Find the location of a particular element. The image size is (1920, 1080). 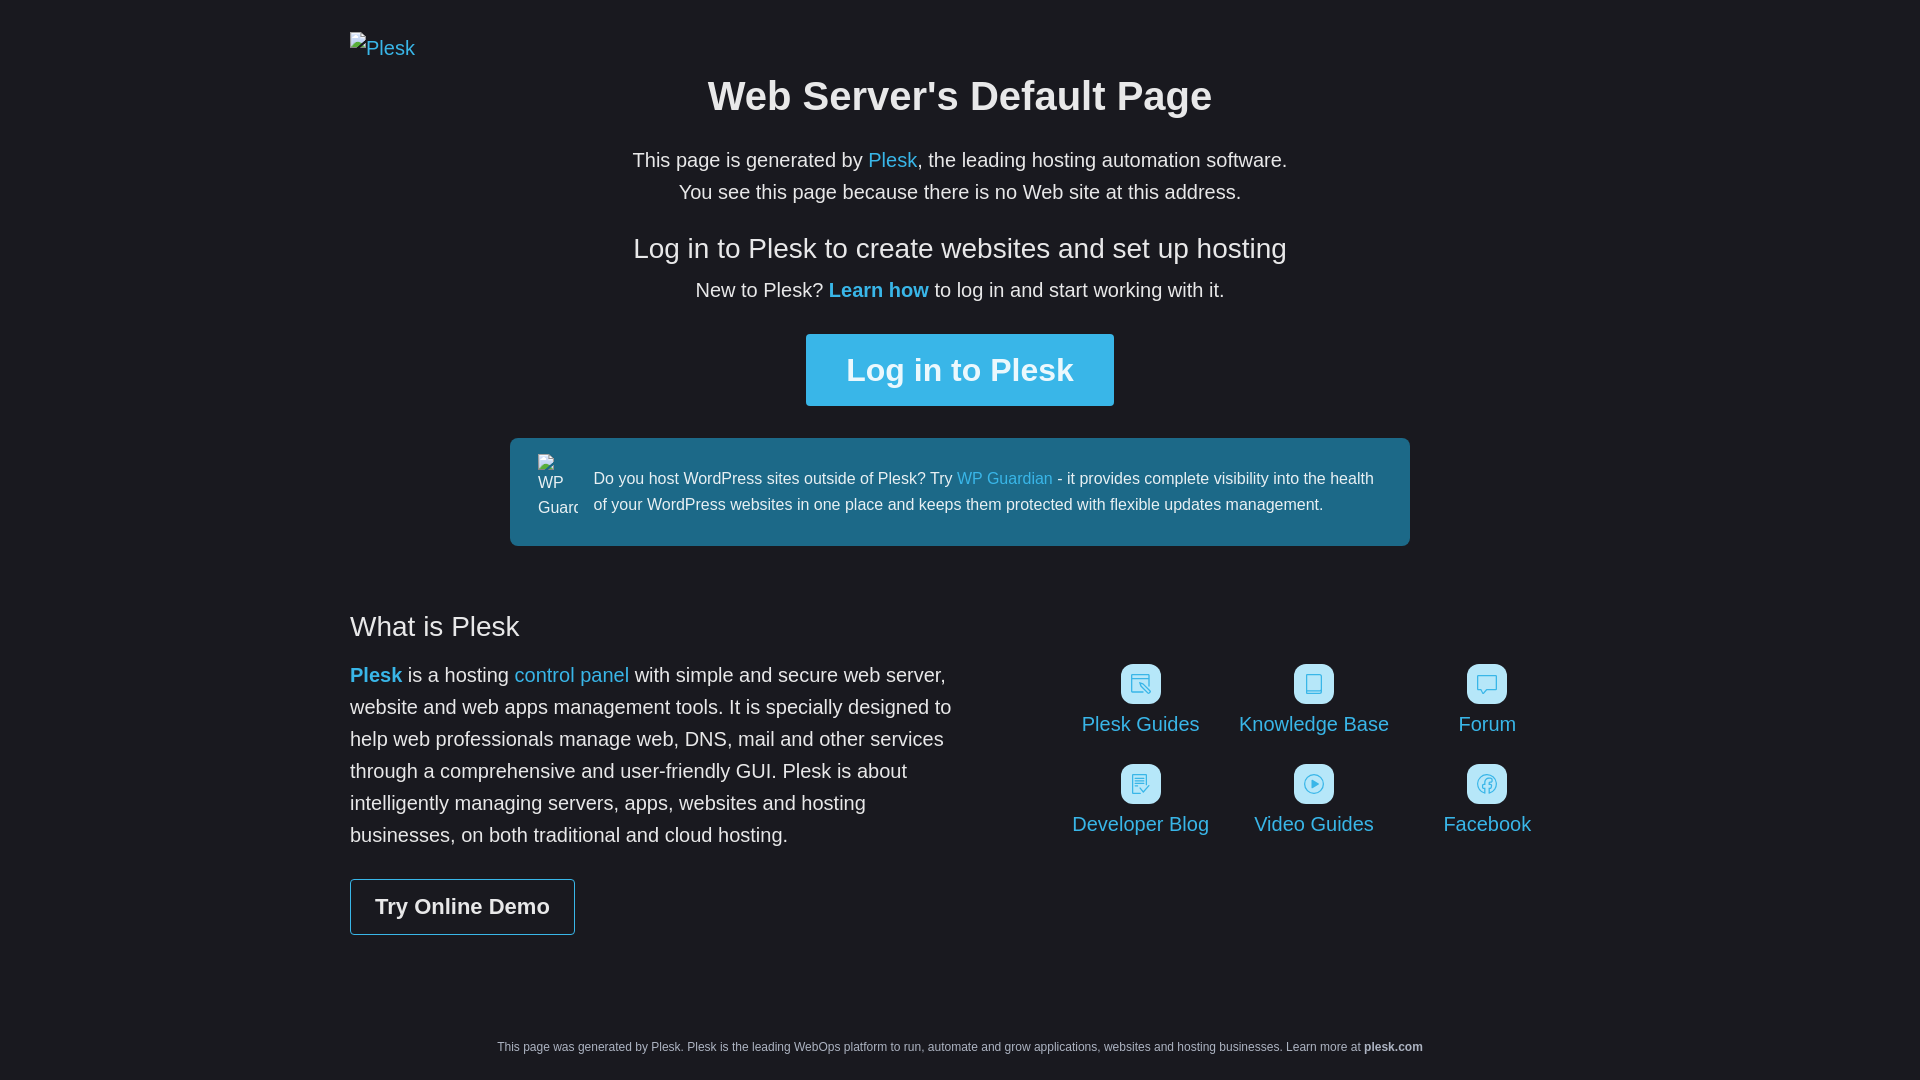

plesk.com is located at coordinates (1394, 1047).